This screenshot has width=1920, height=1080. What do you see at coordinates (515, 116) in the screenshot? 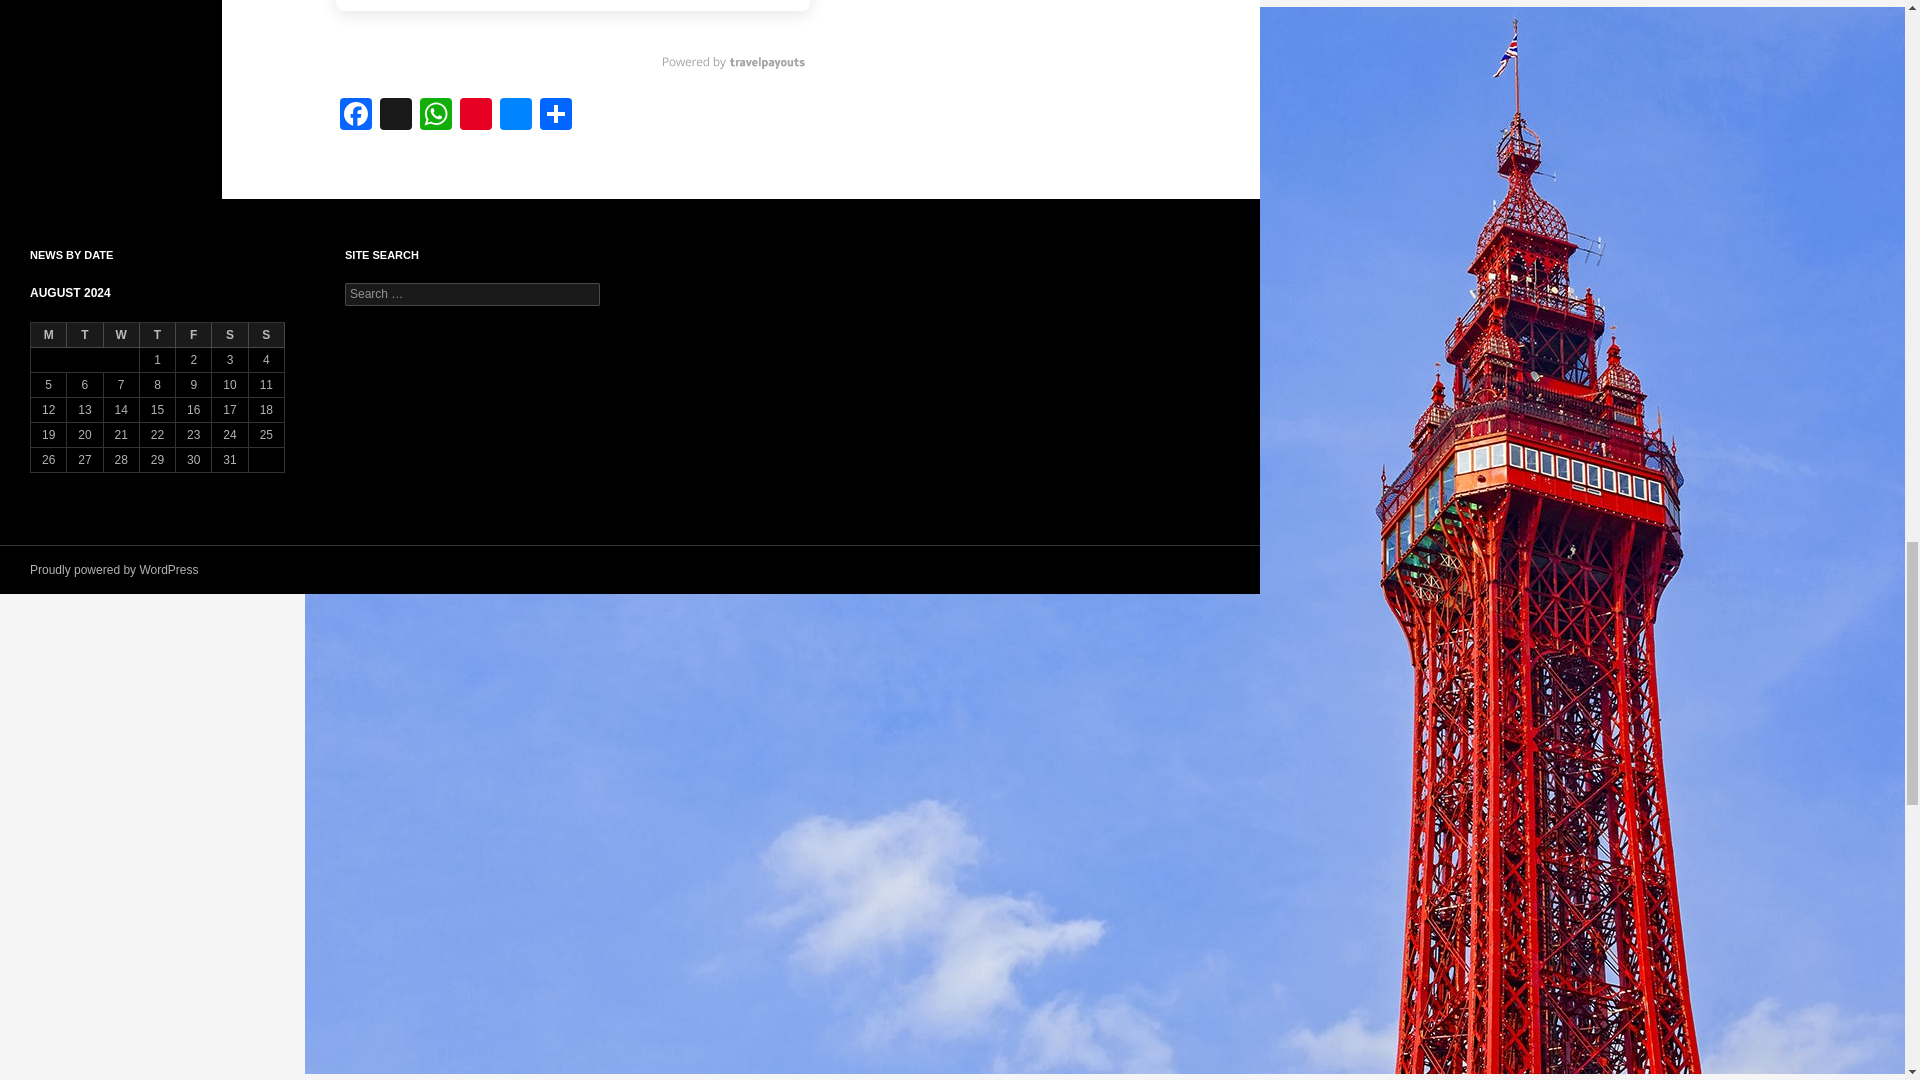
I see `Messenger` at bounding box center [515, 116].